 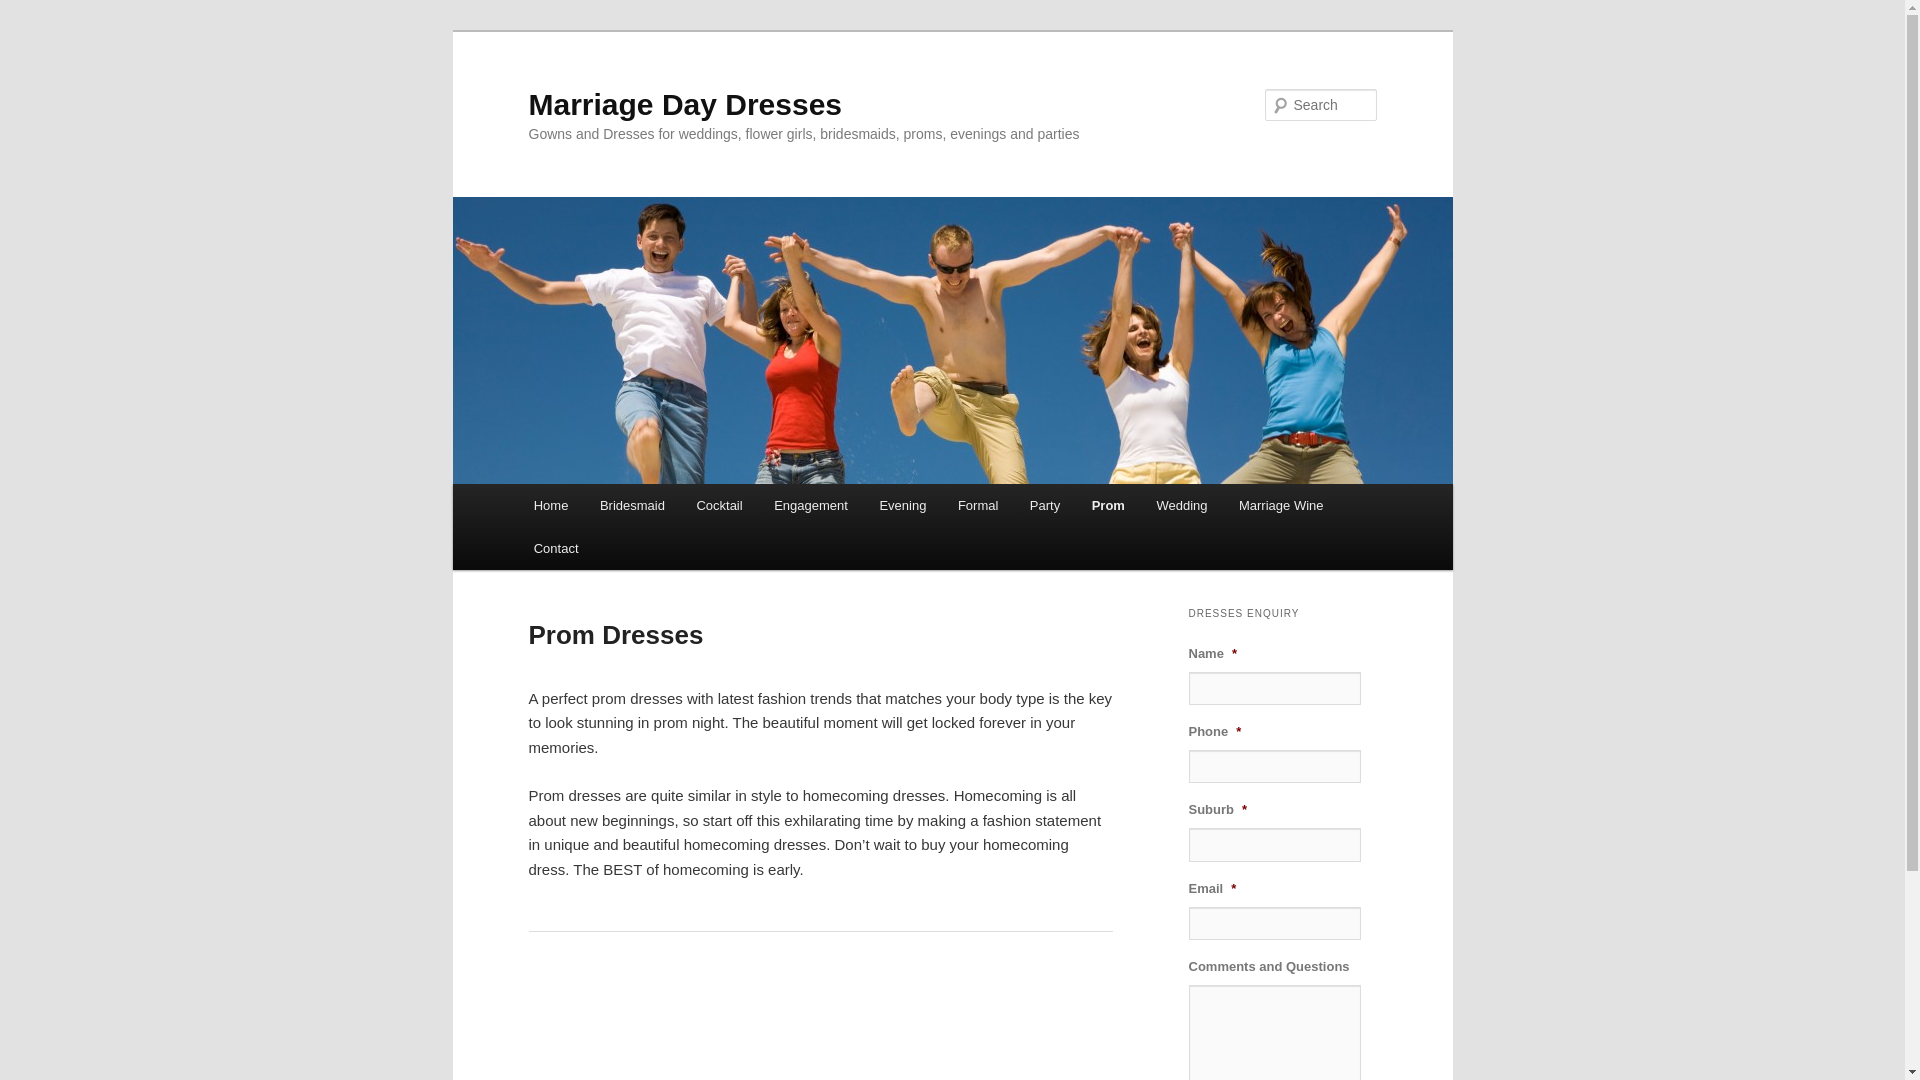 I want to click on Prom, so click(x=1108, y=506).